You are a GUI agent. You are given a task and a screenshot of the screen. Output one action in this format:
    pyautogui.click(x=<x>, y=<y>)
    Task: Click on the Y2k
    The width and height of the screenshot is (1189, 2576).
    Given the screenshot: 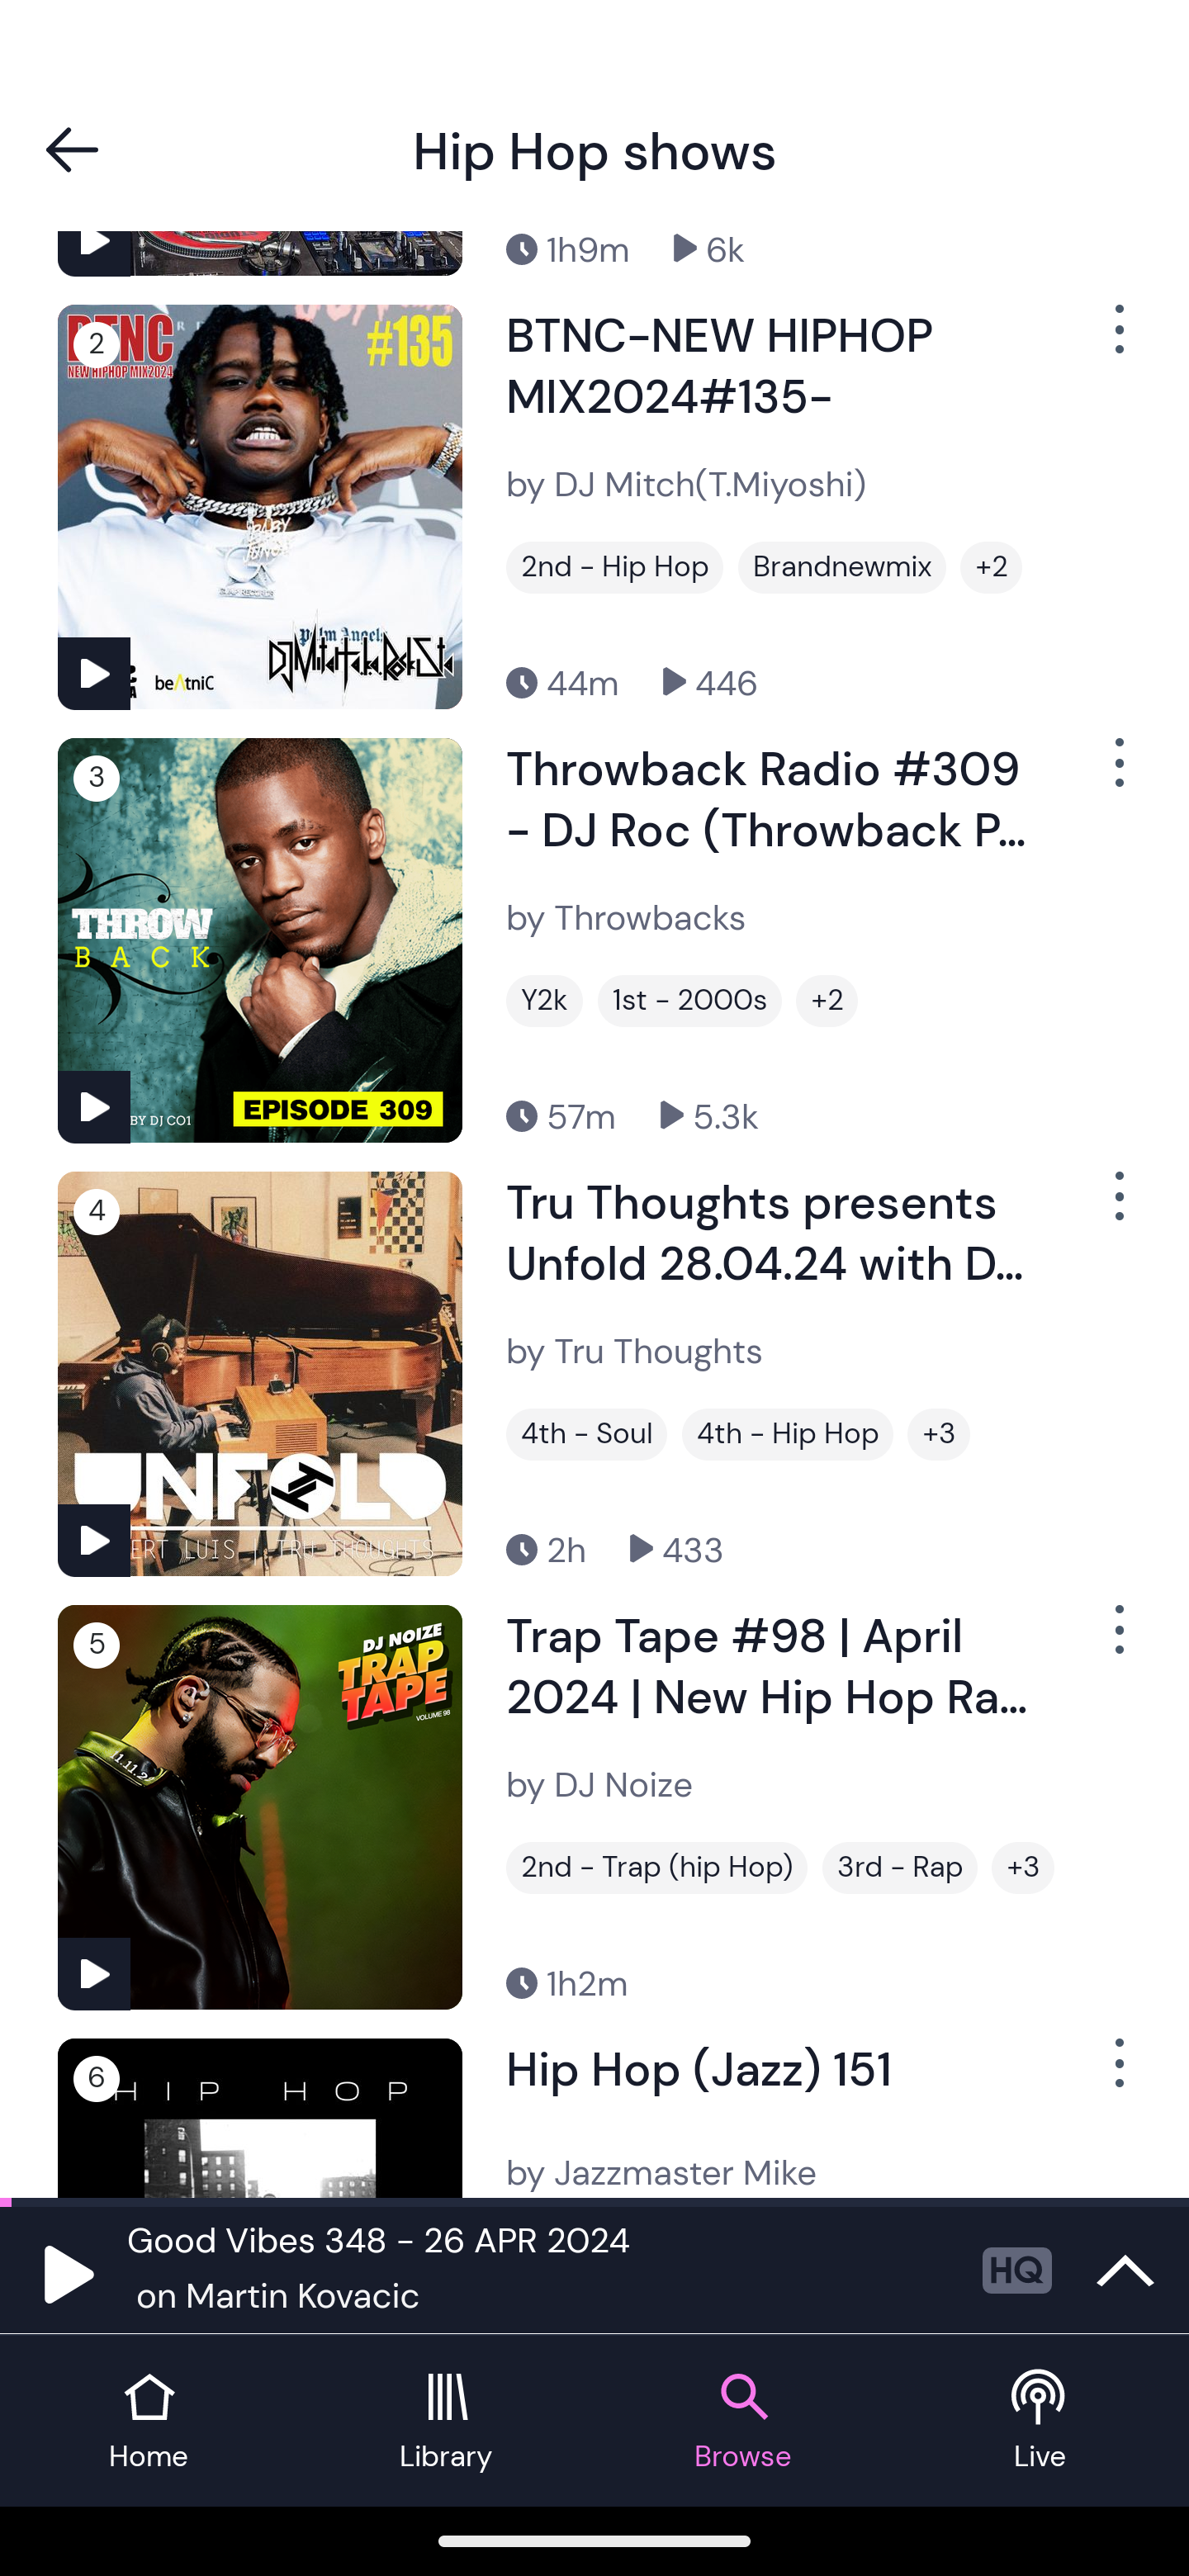 What is the action you would take?
    pyautogui.click(x=544, y=1002)
    